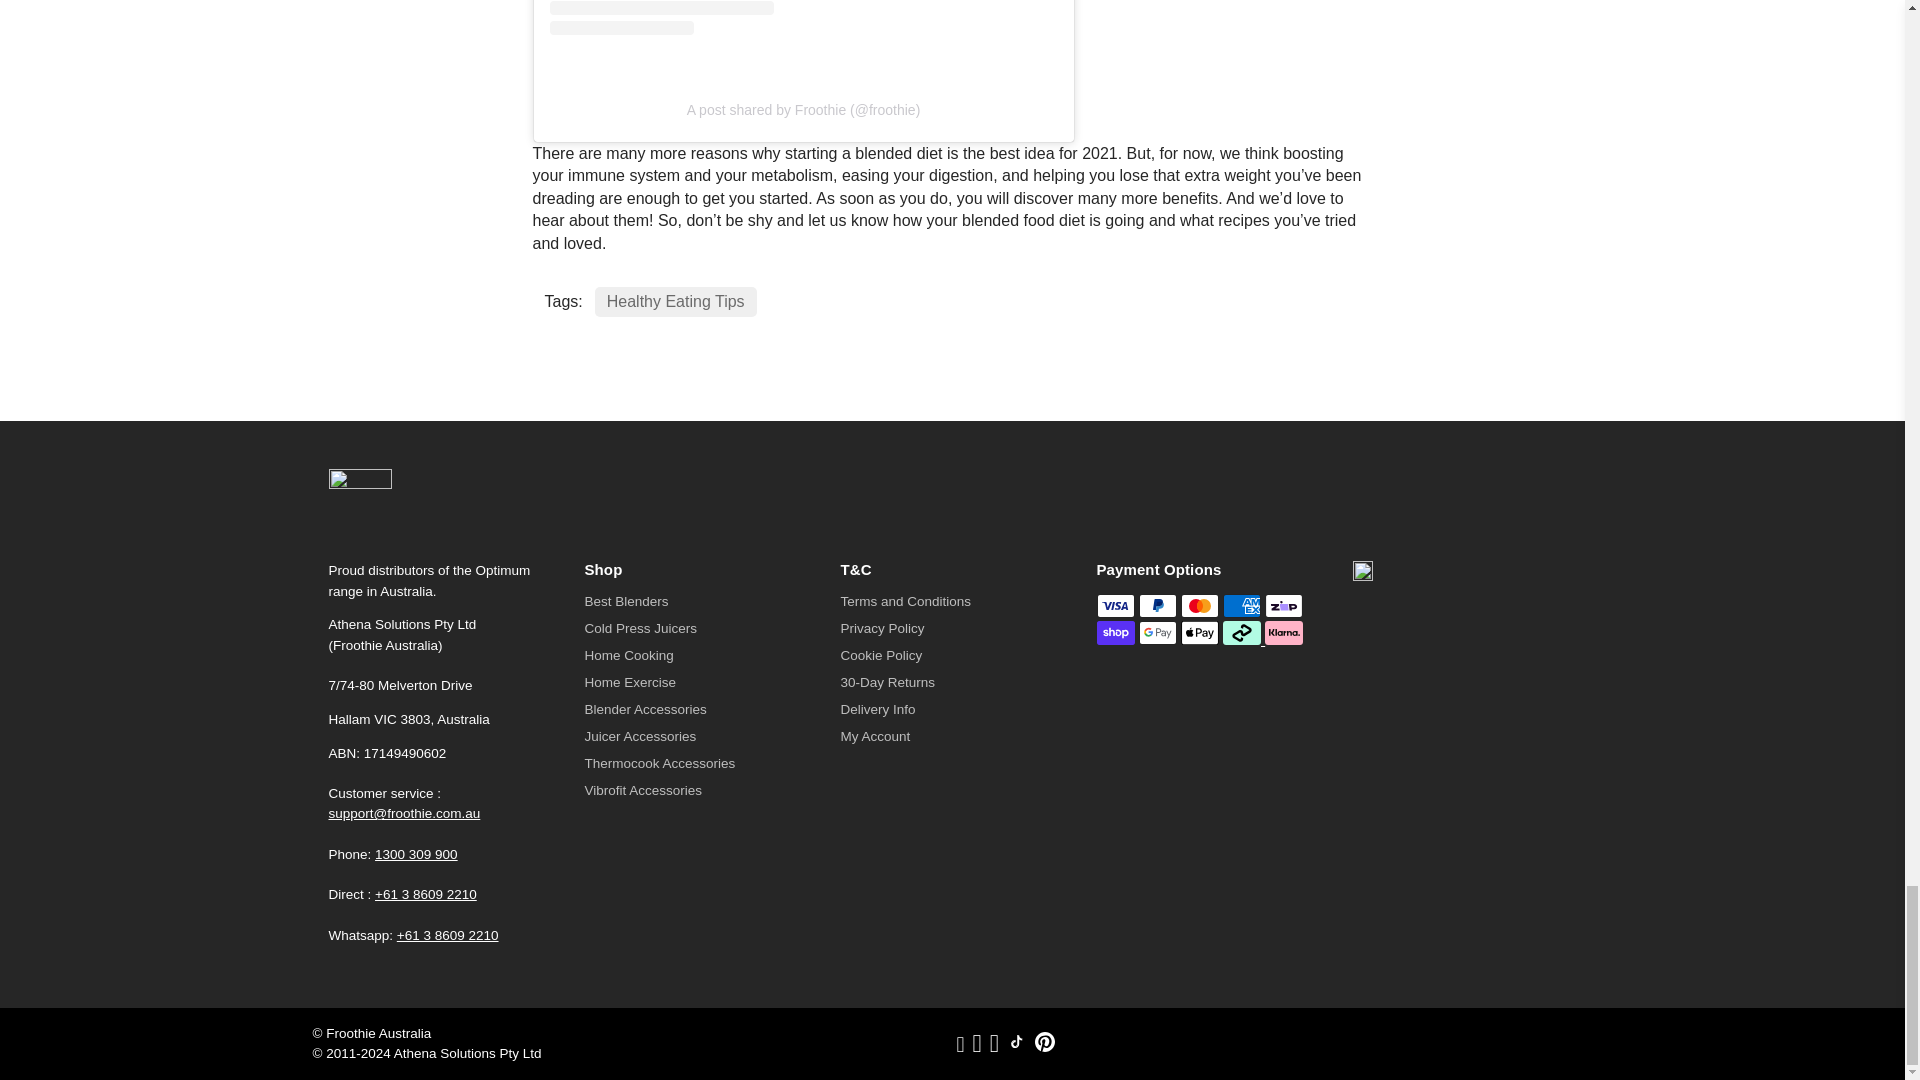 This screenshot has height=1080, width=1920. Describe the element at coordinates (1284, 632) in the screenshot. I see `Klarna` at that location.